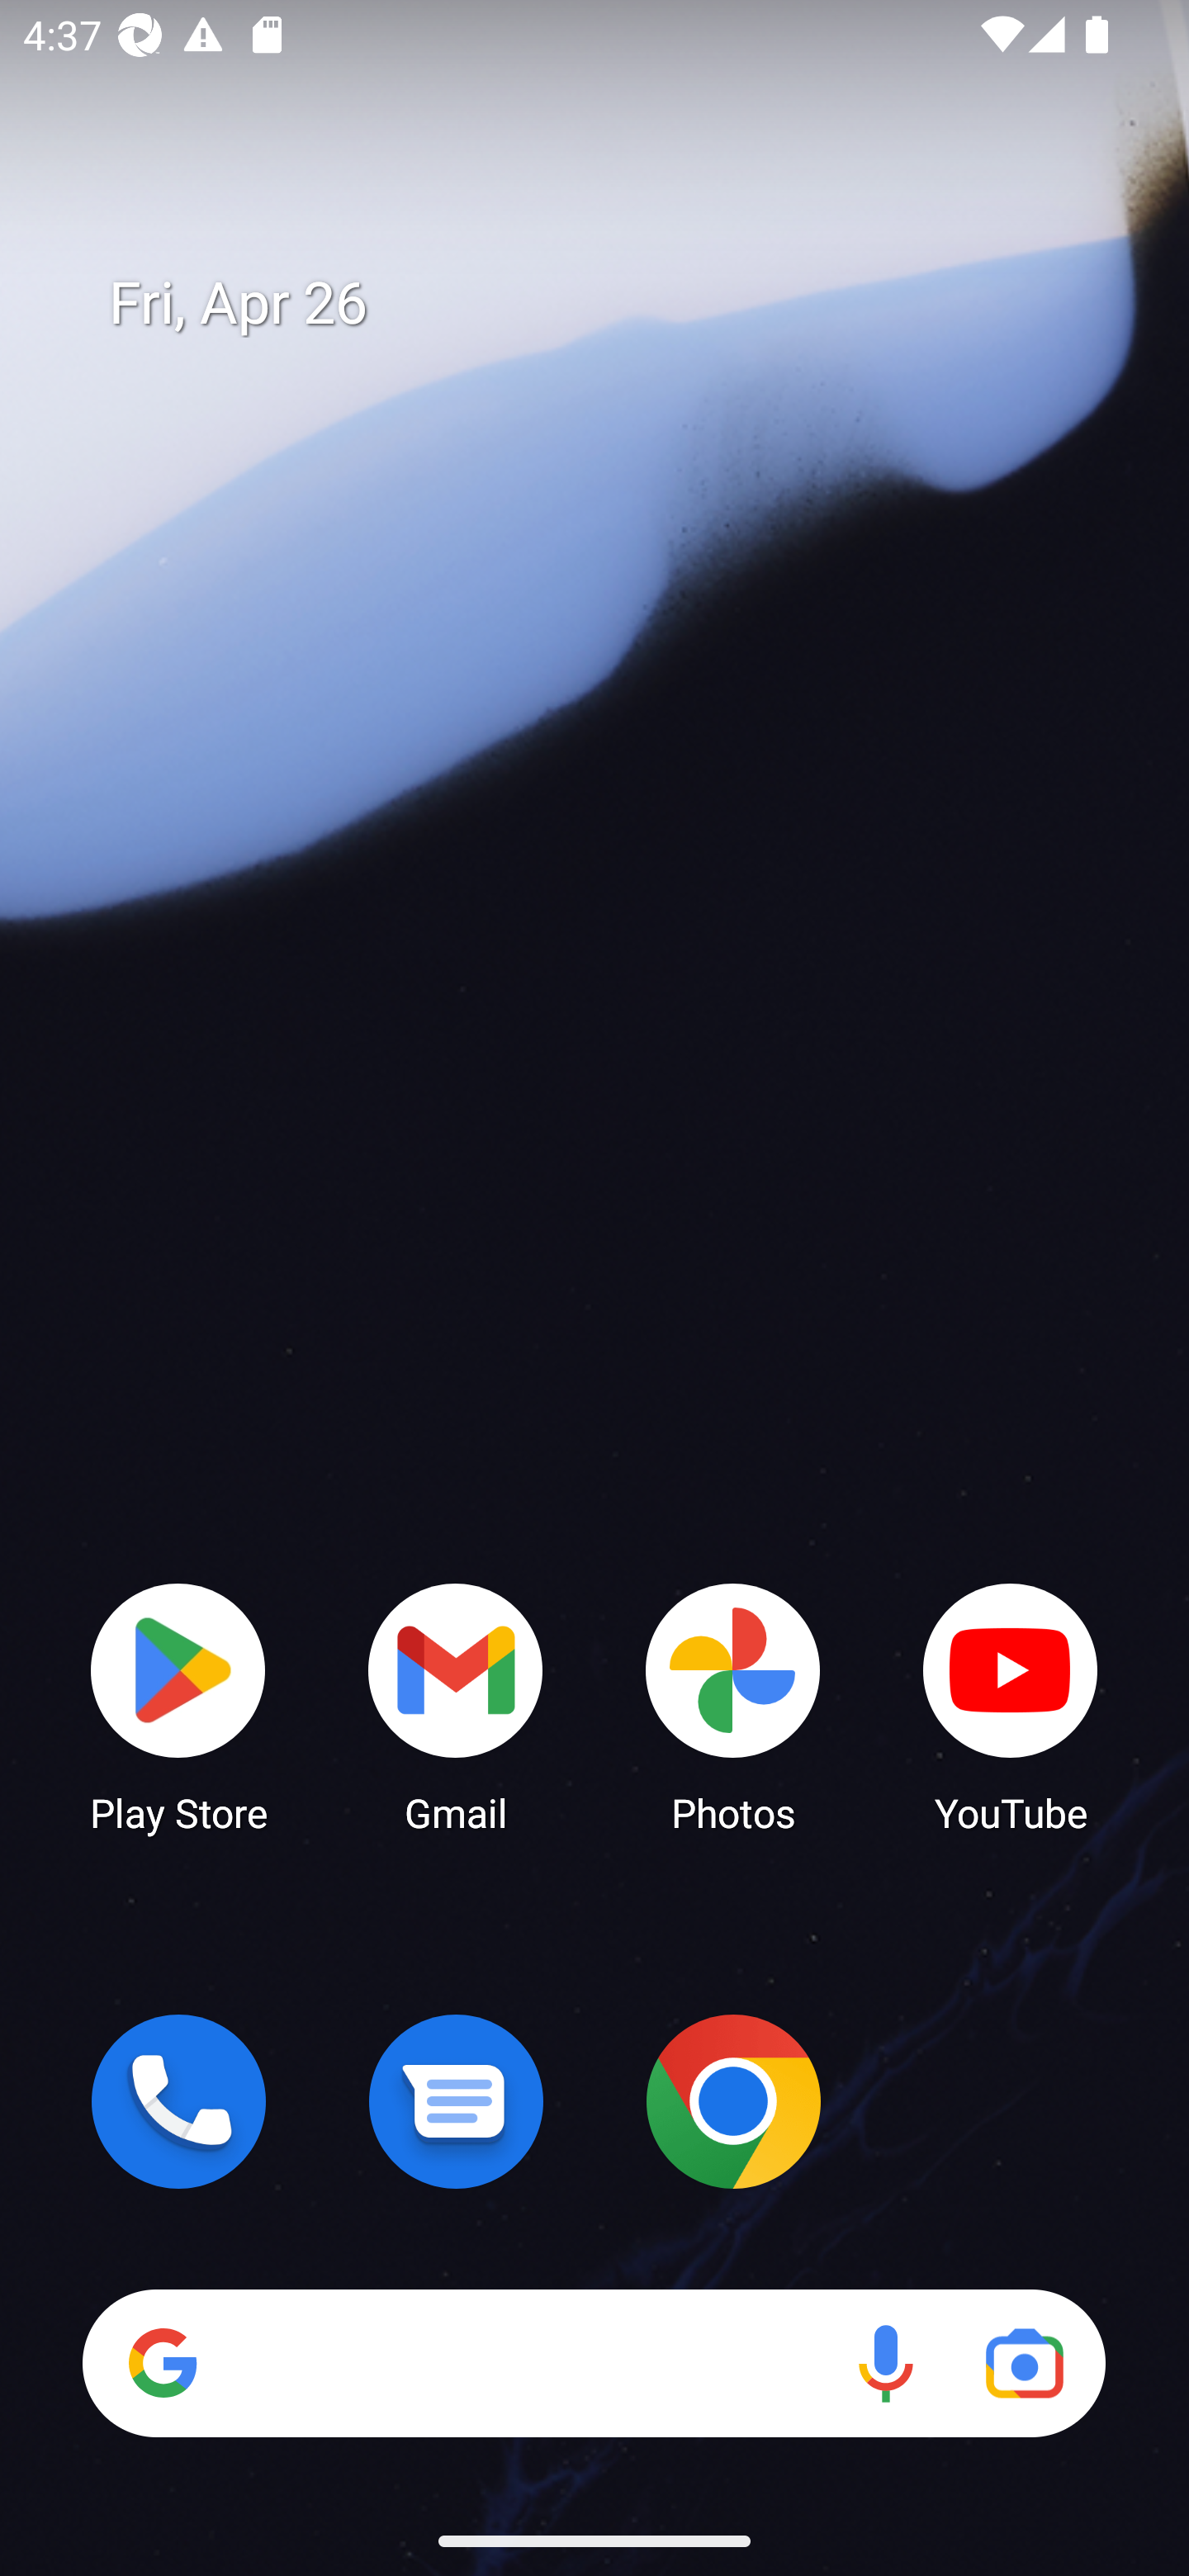  Describe the element at coordinates (594, 2363) in the screenshot. I see `Search Voice search Google Lens` at that location.